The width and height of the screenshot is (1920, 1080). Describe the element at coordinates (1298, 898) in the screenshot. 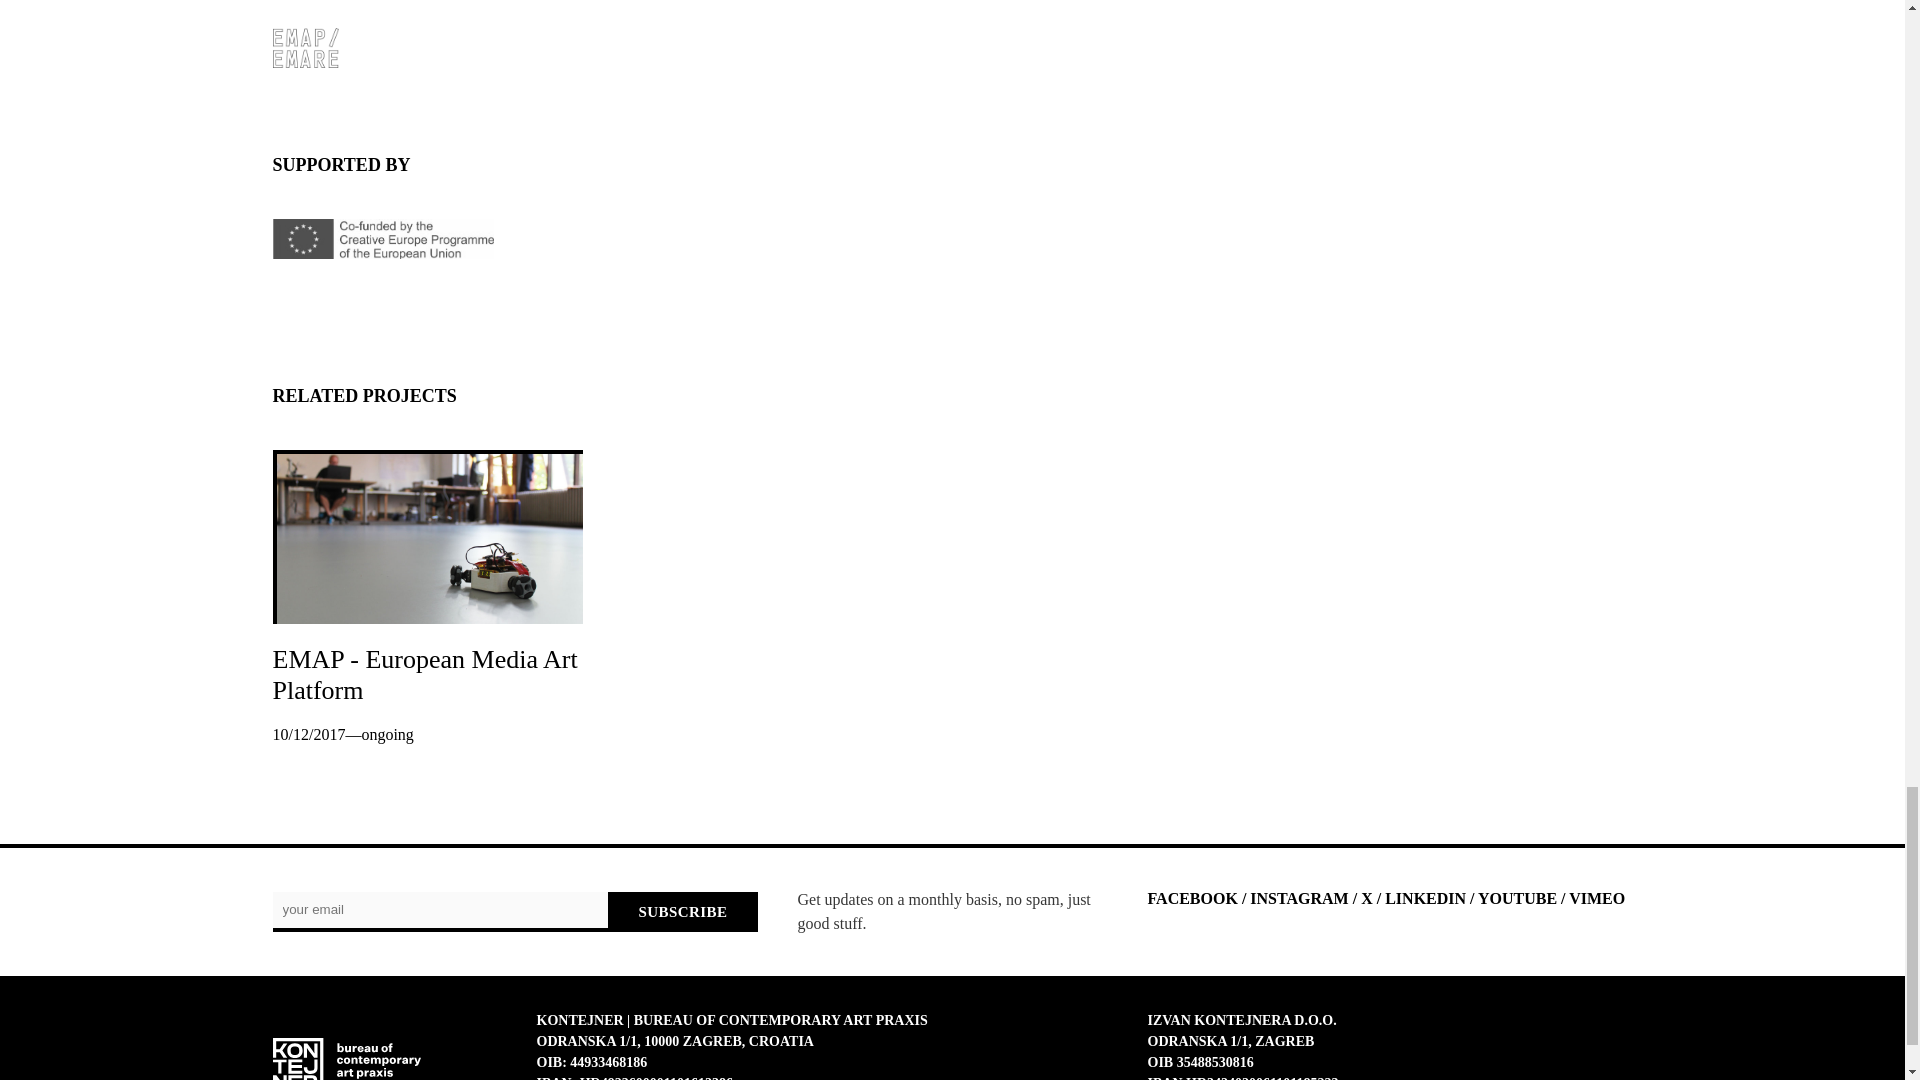

I see `INSTAGRAM` at that location.